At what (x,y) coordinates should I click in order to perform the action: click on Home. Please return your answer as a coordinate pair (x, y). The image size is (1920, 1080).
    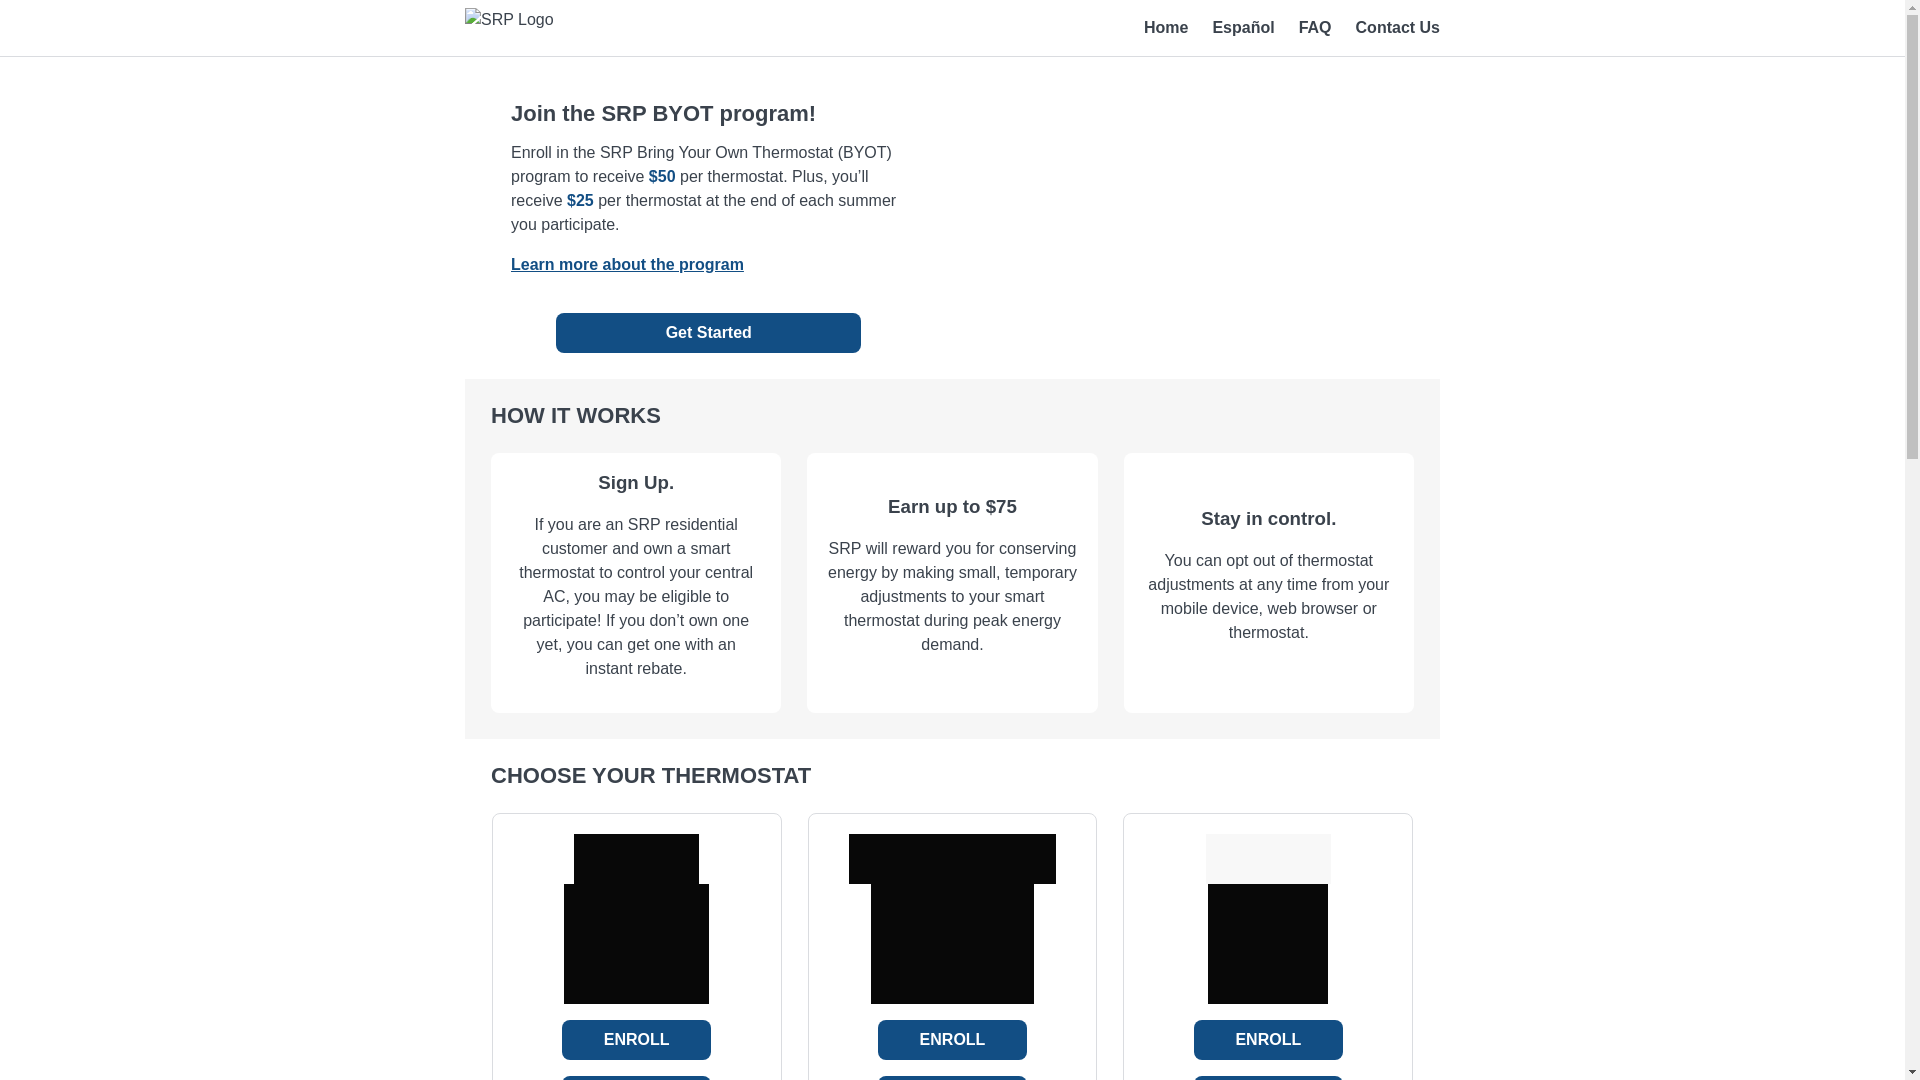
    Looking at the image, I should click on (1166, 27).